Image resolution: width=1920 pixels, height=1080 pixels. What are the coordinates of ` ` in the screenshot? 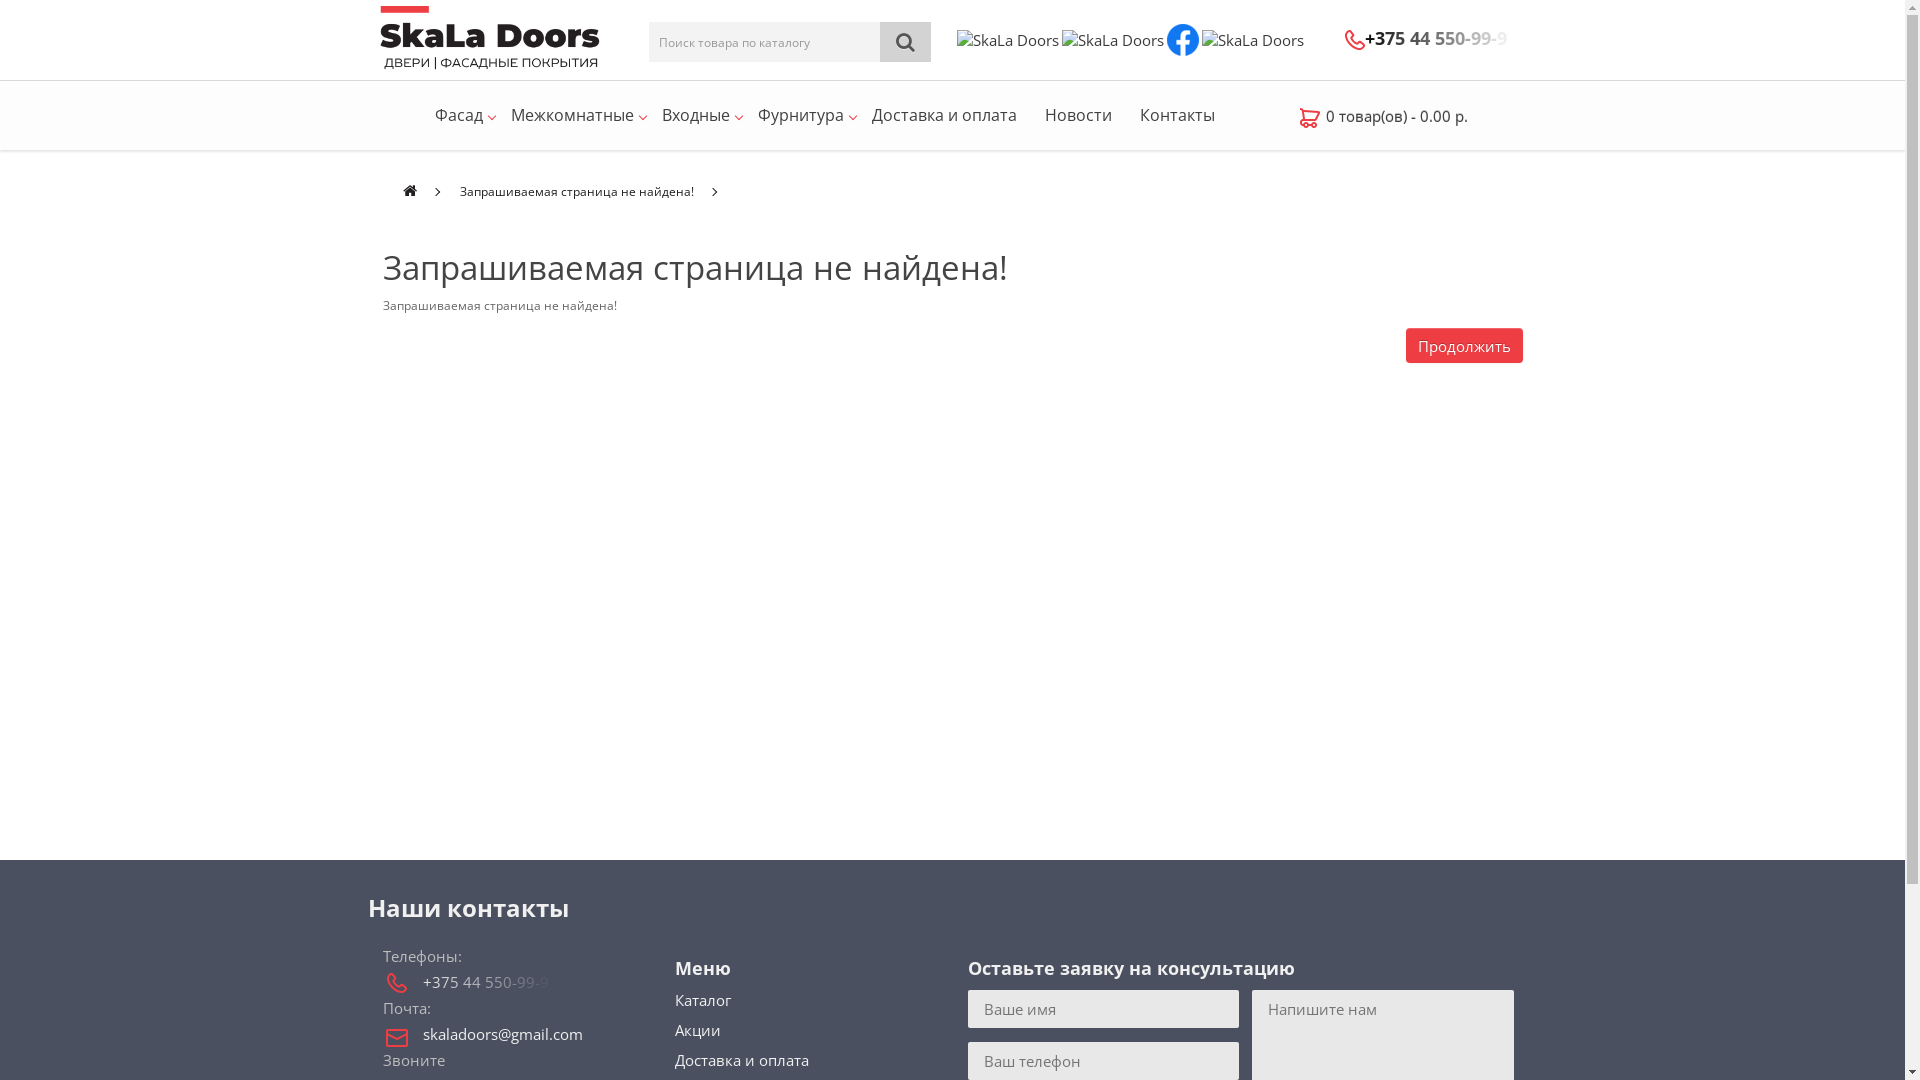 It's located at (1310, 118).